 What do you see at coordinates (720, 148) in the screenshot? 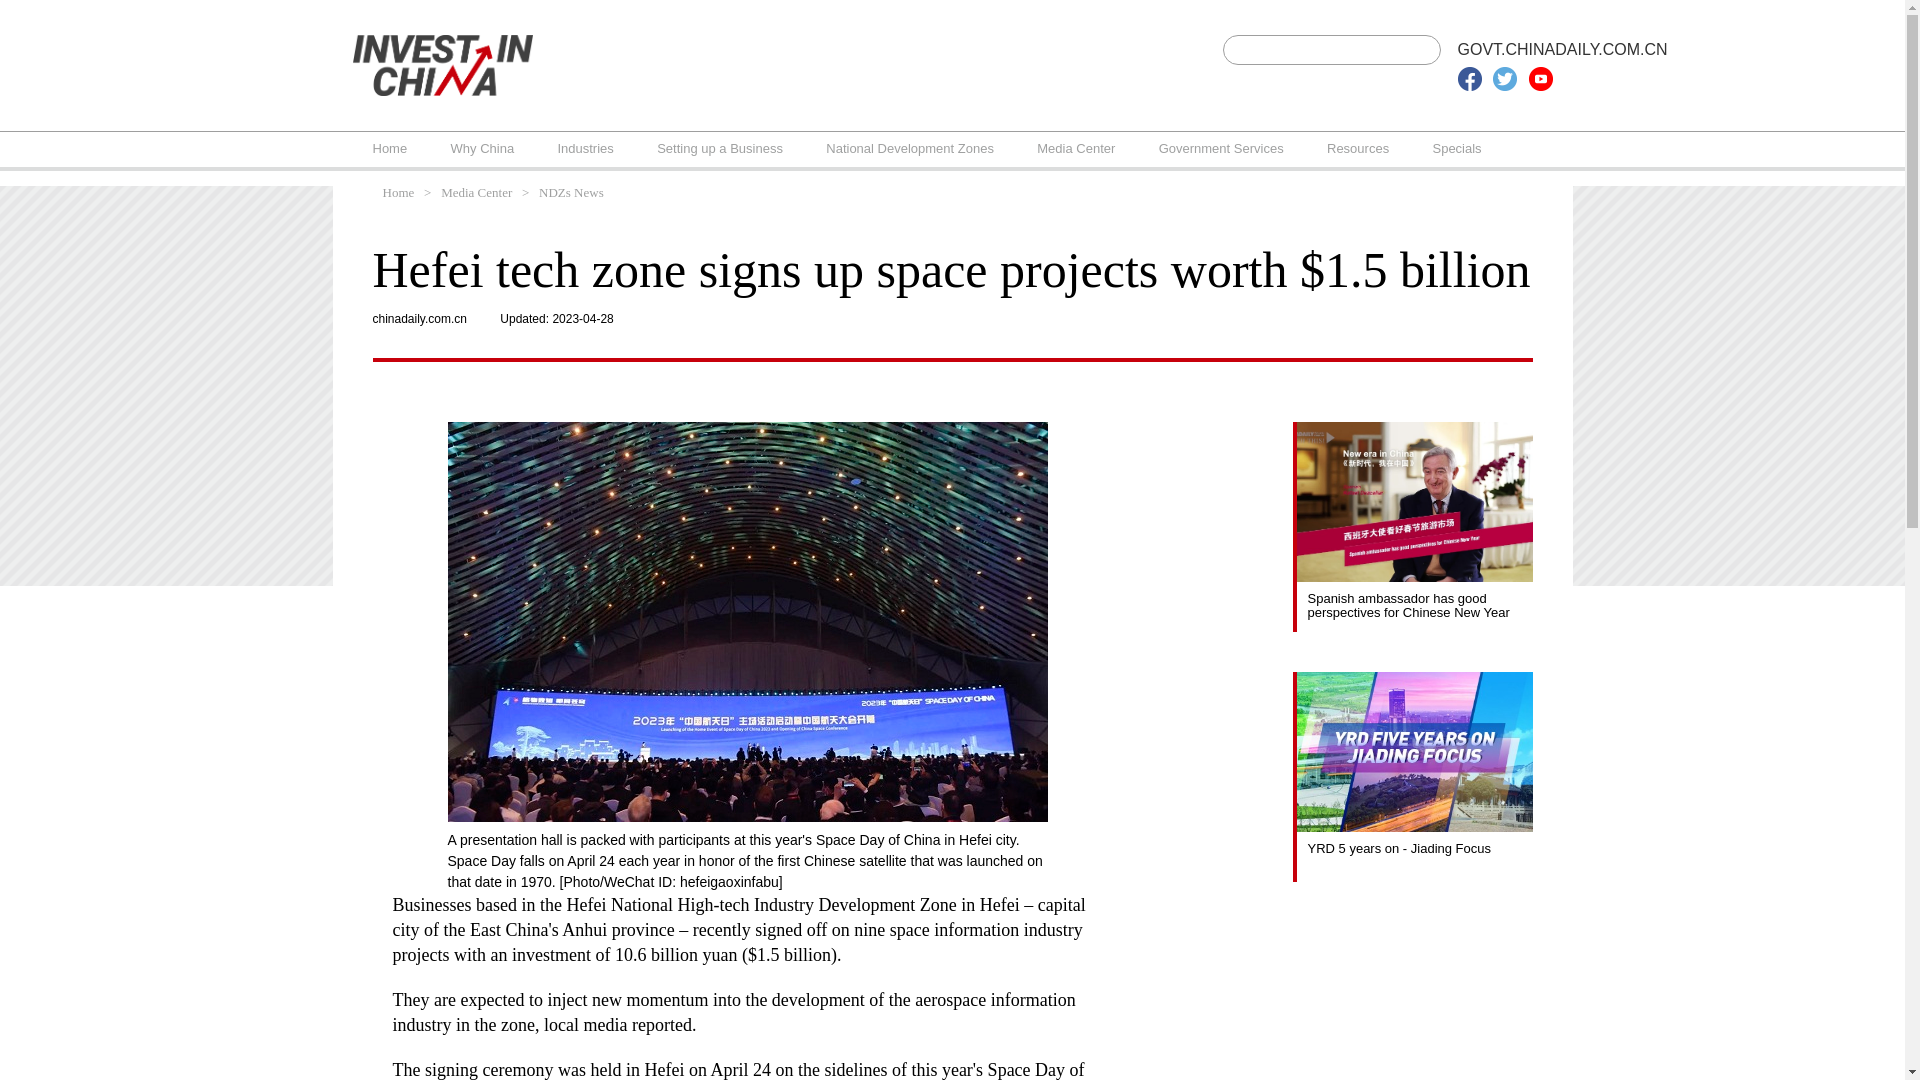
I see `Setting up a Business` at bounding box center [720, 148].